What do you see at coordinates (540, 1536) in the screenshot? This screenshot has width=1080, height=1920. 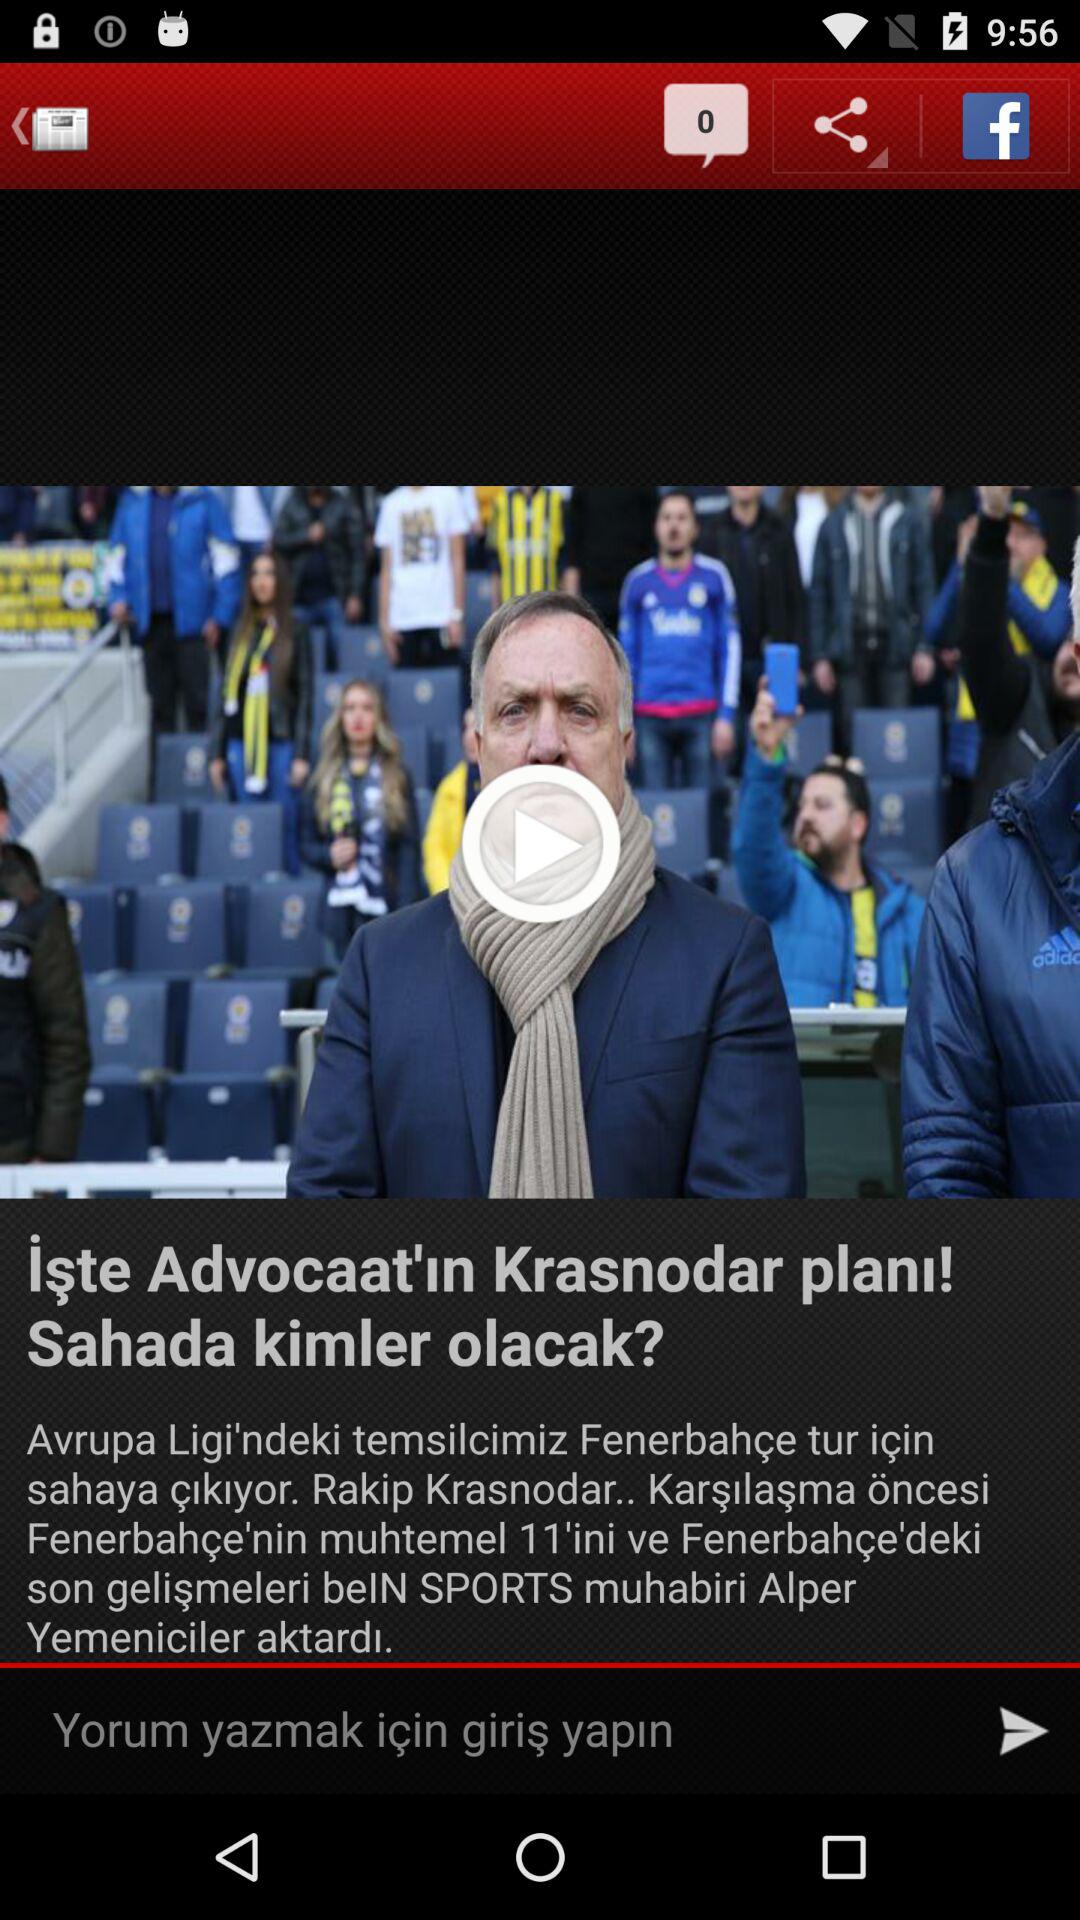 I see `jump to avrupa ligi ndeki icon` at bounding box center [540, 1536].